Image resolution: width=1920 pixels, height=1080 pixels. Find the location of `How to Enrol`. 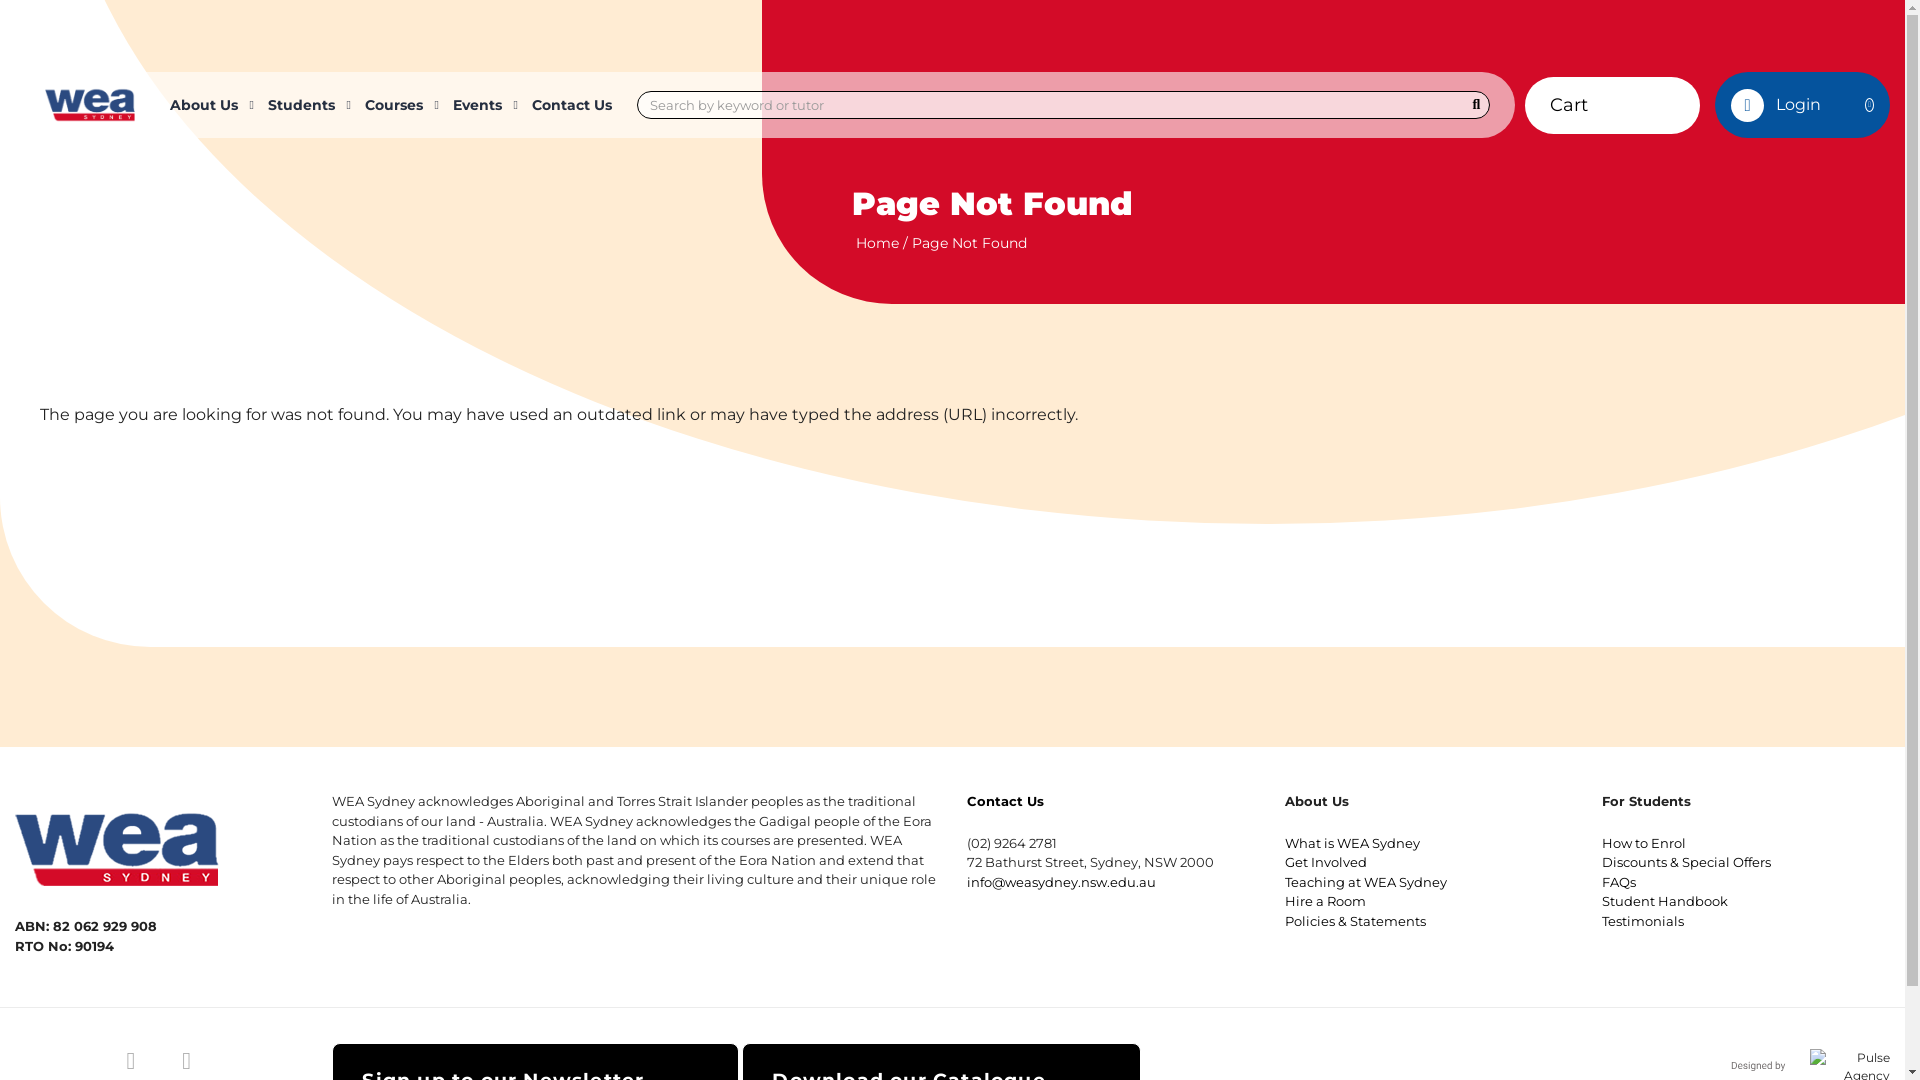

How to Enrol is located at coordinates (1644, 842).